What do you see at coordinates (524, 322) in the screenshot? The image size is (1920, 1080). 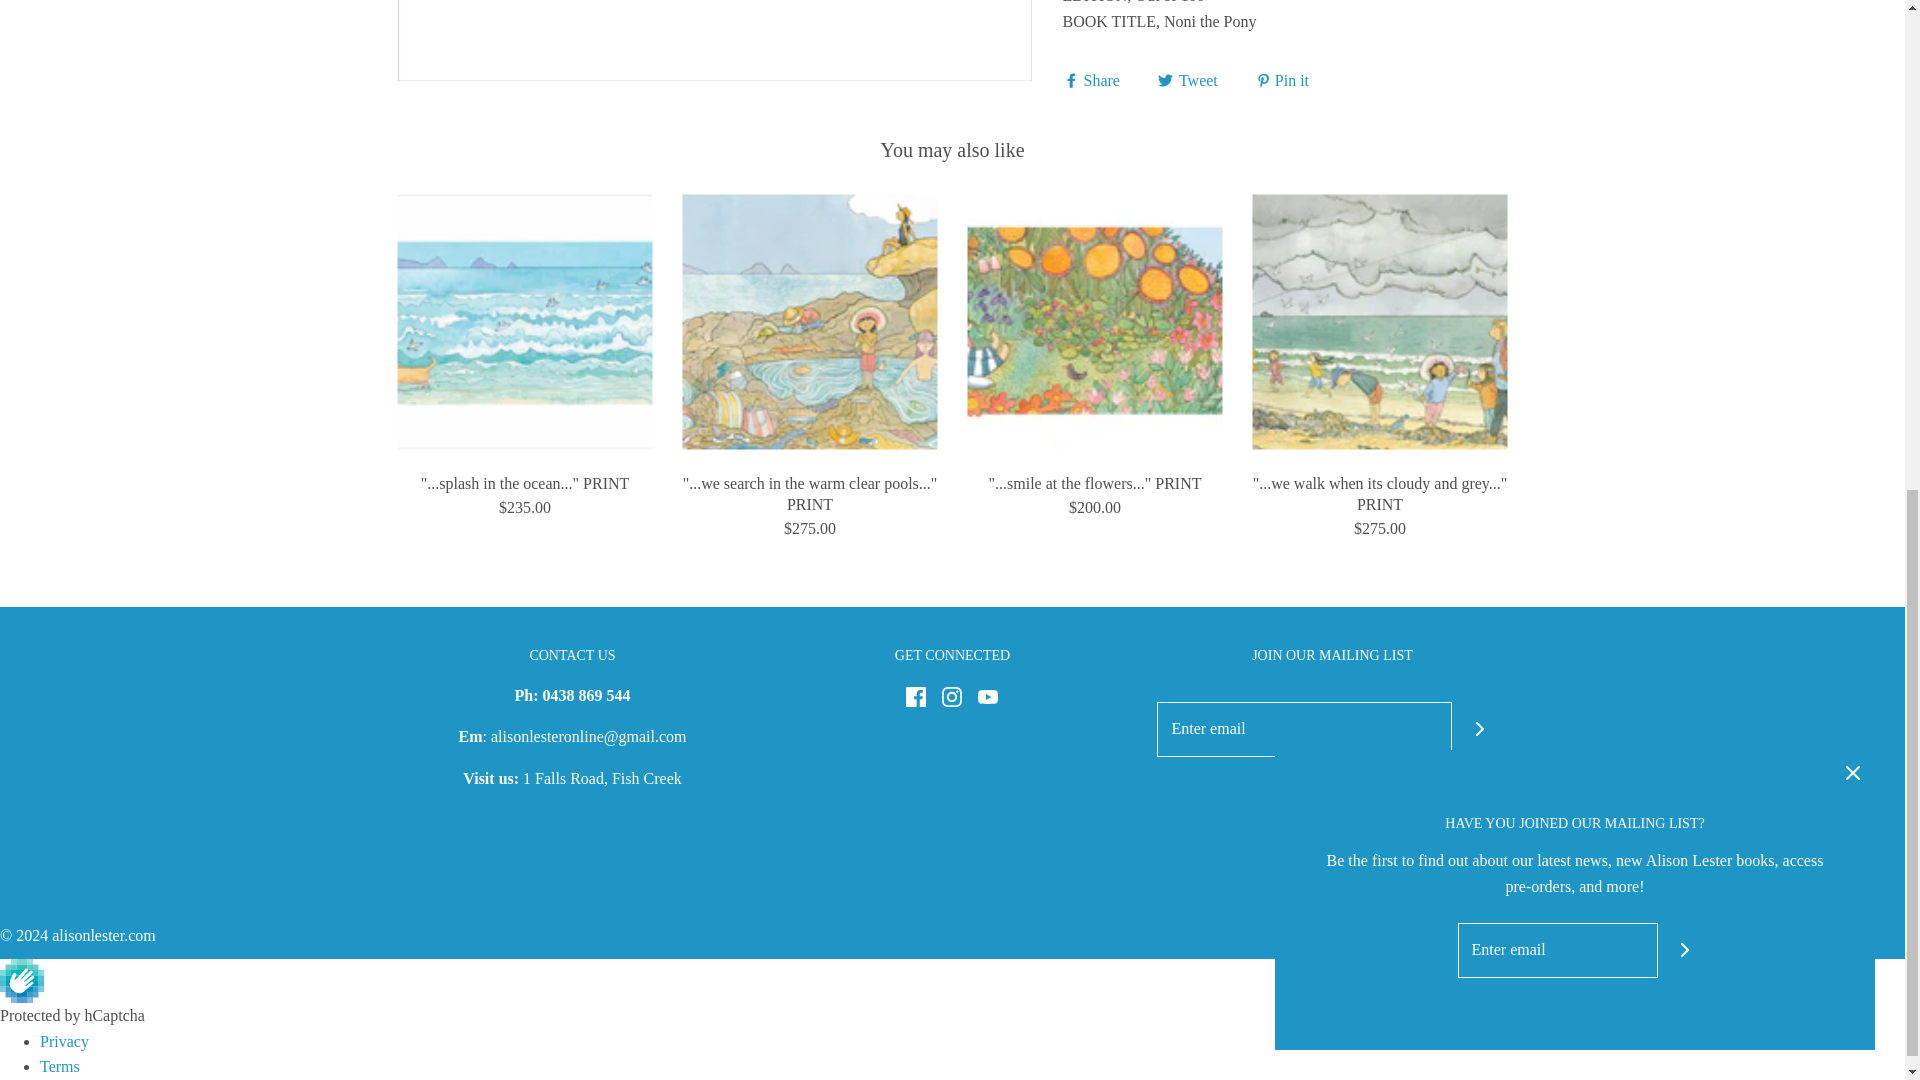 I see `"...splash in the ocean..." PRINT` at bounding box center [524, 322].